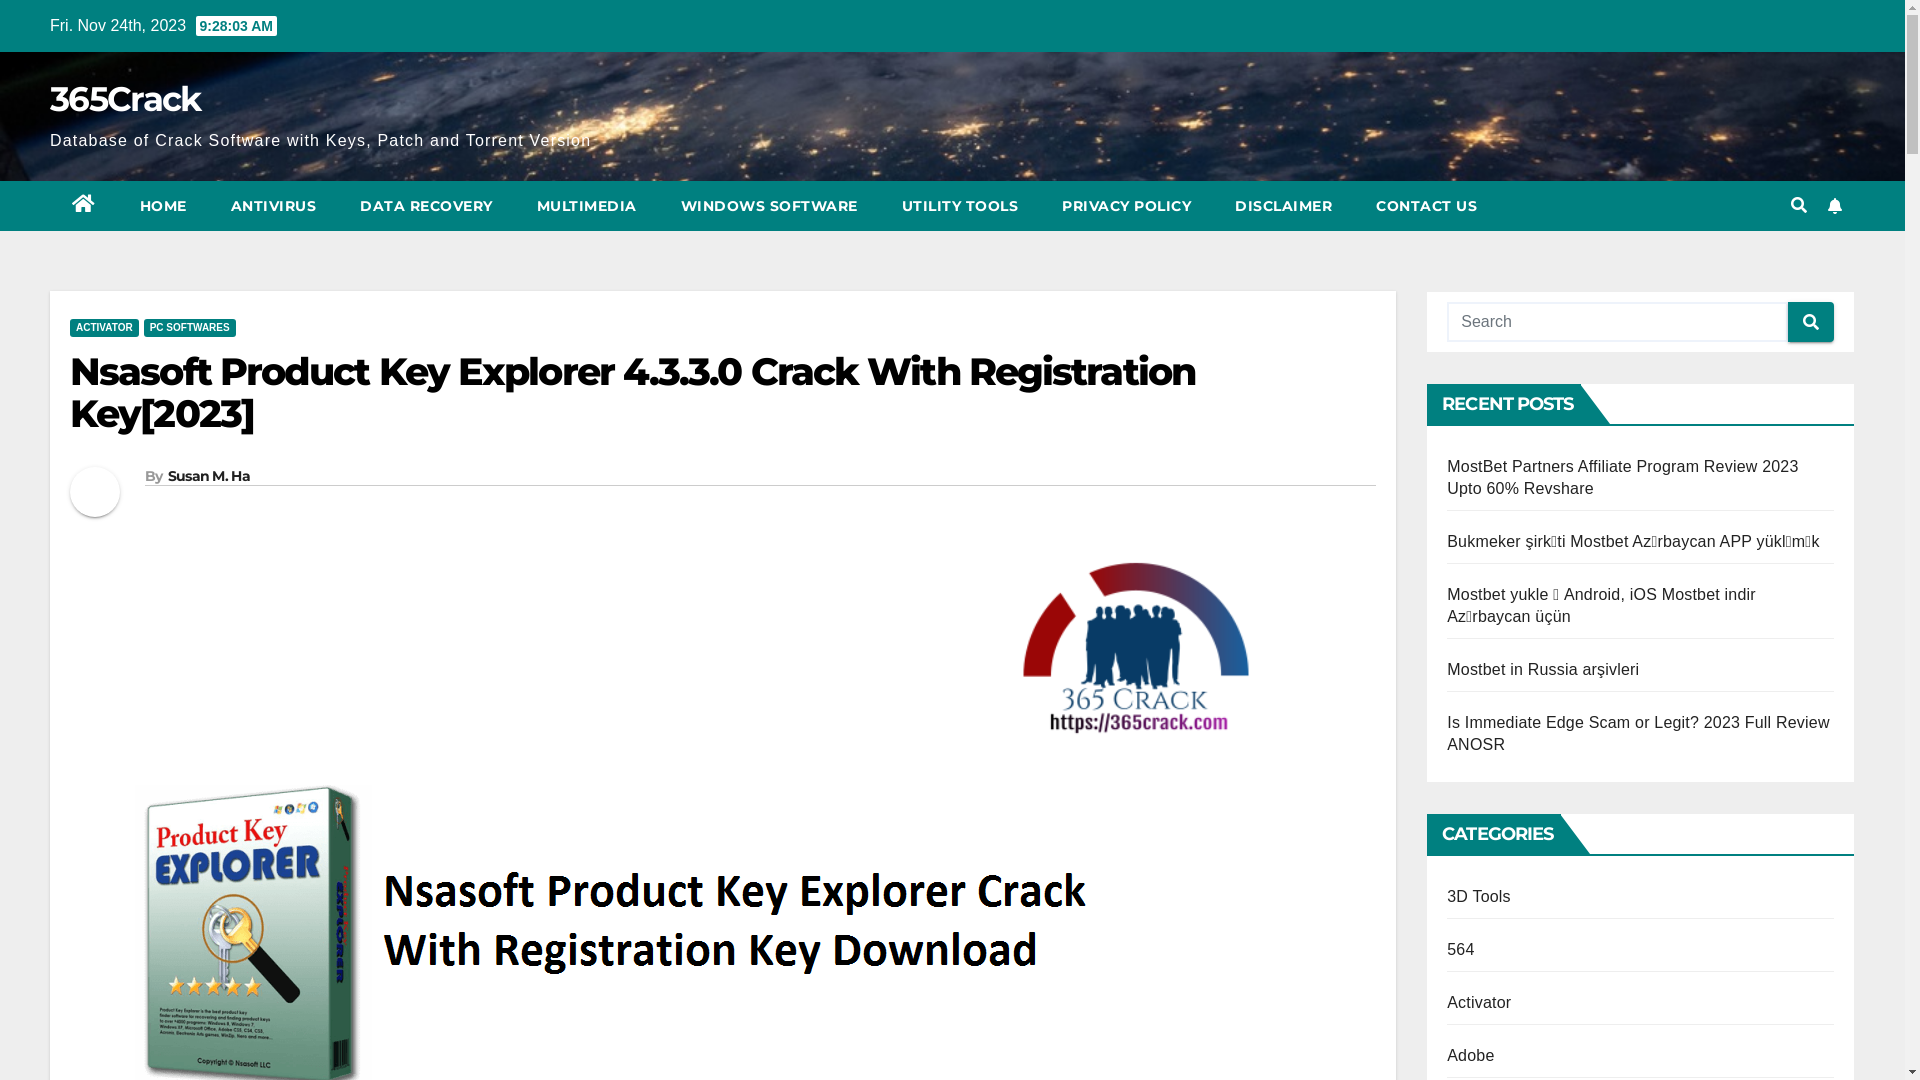  What do you see at coordinates (1470, 1056) in the screenshot?
I see `Adobe` at bounding box center [1470, 1056].